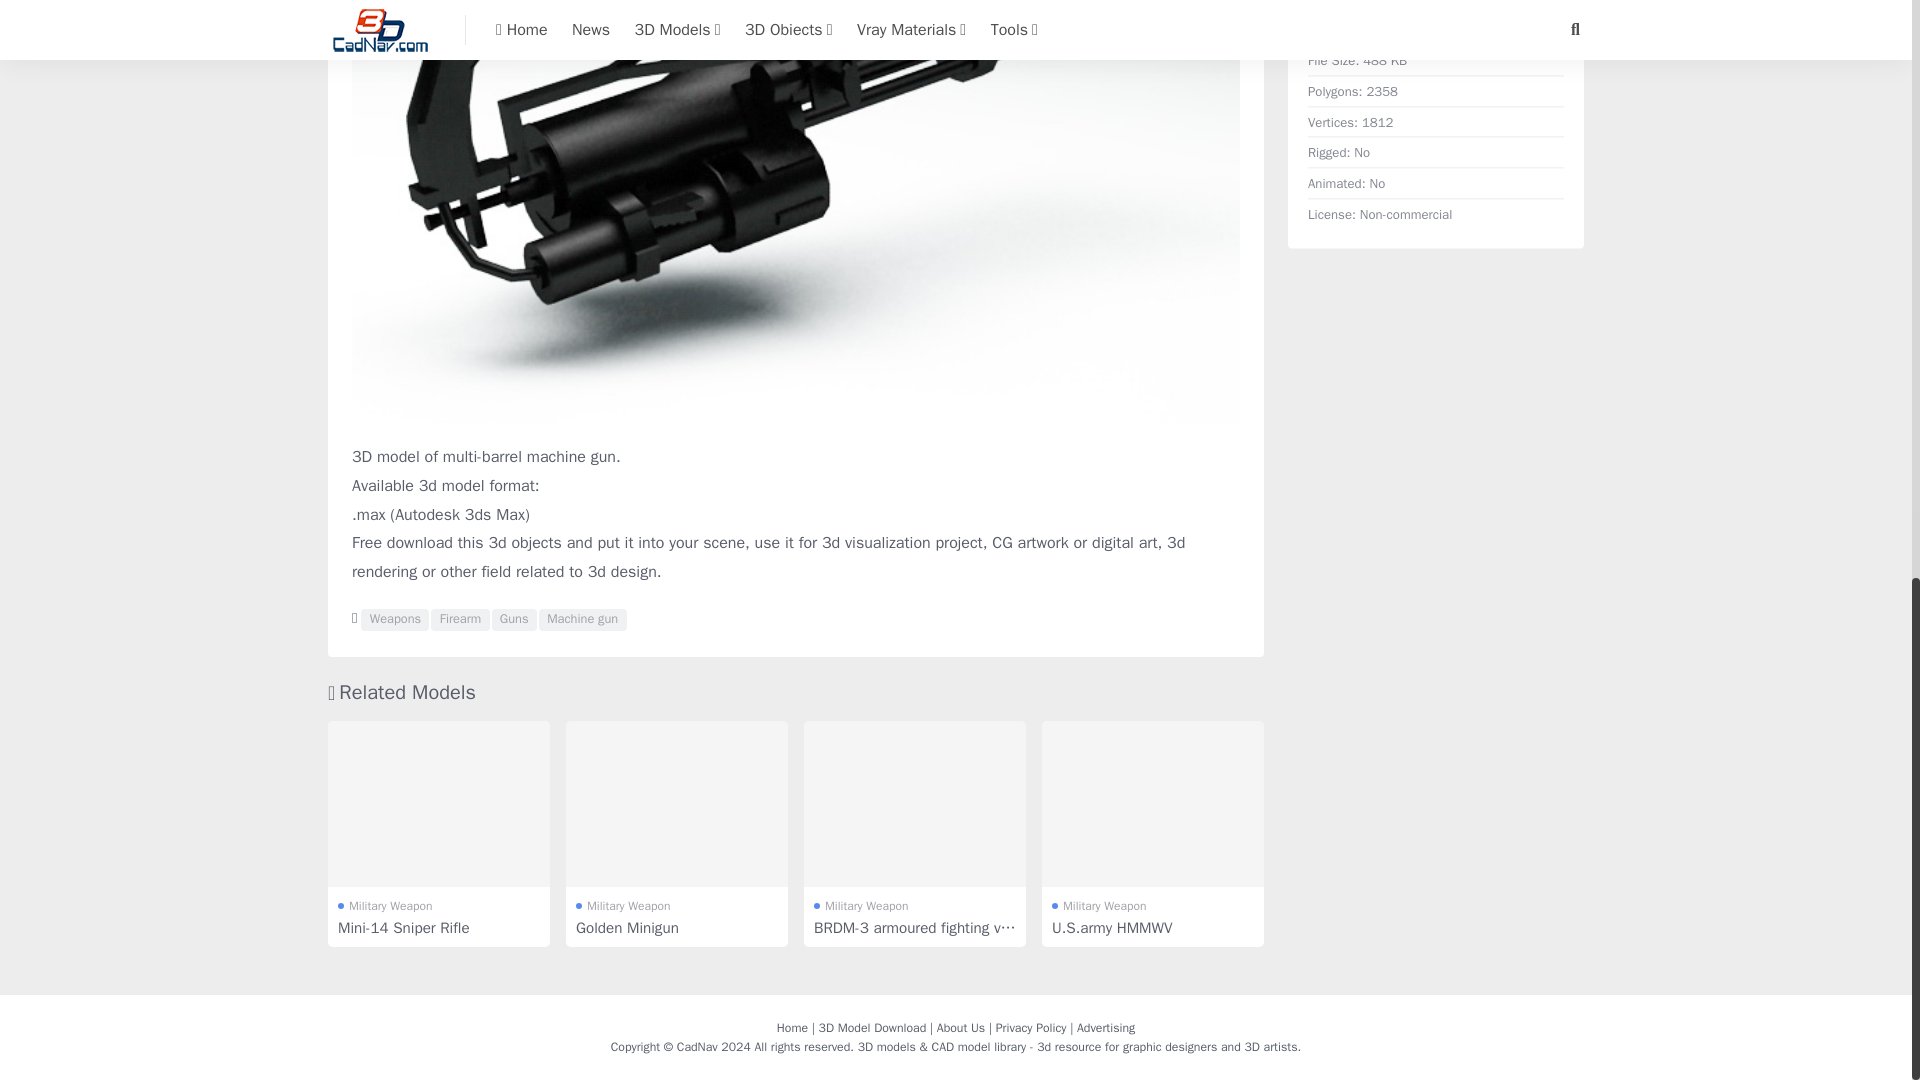  What do you see at coordinates (583, 620) in the screenshot?
I see `Machine gun 3d model` at bounding box center [583, 620].